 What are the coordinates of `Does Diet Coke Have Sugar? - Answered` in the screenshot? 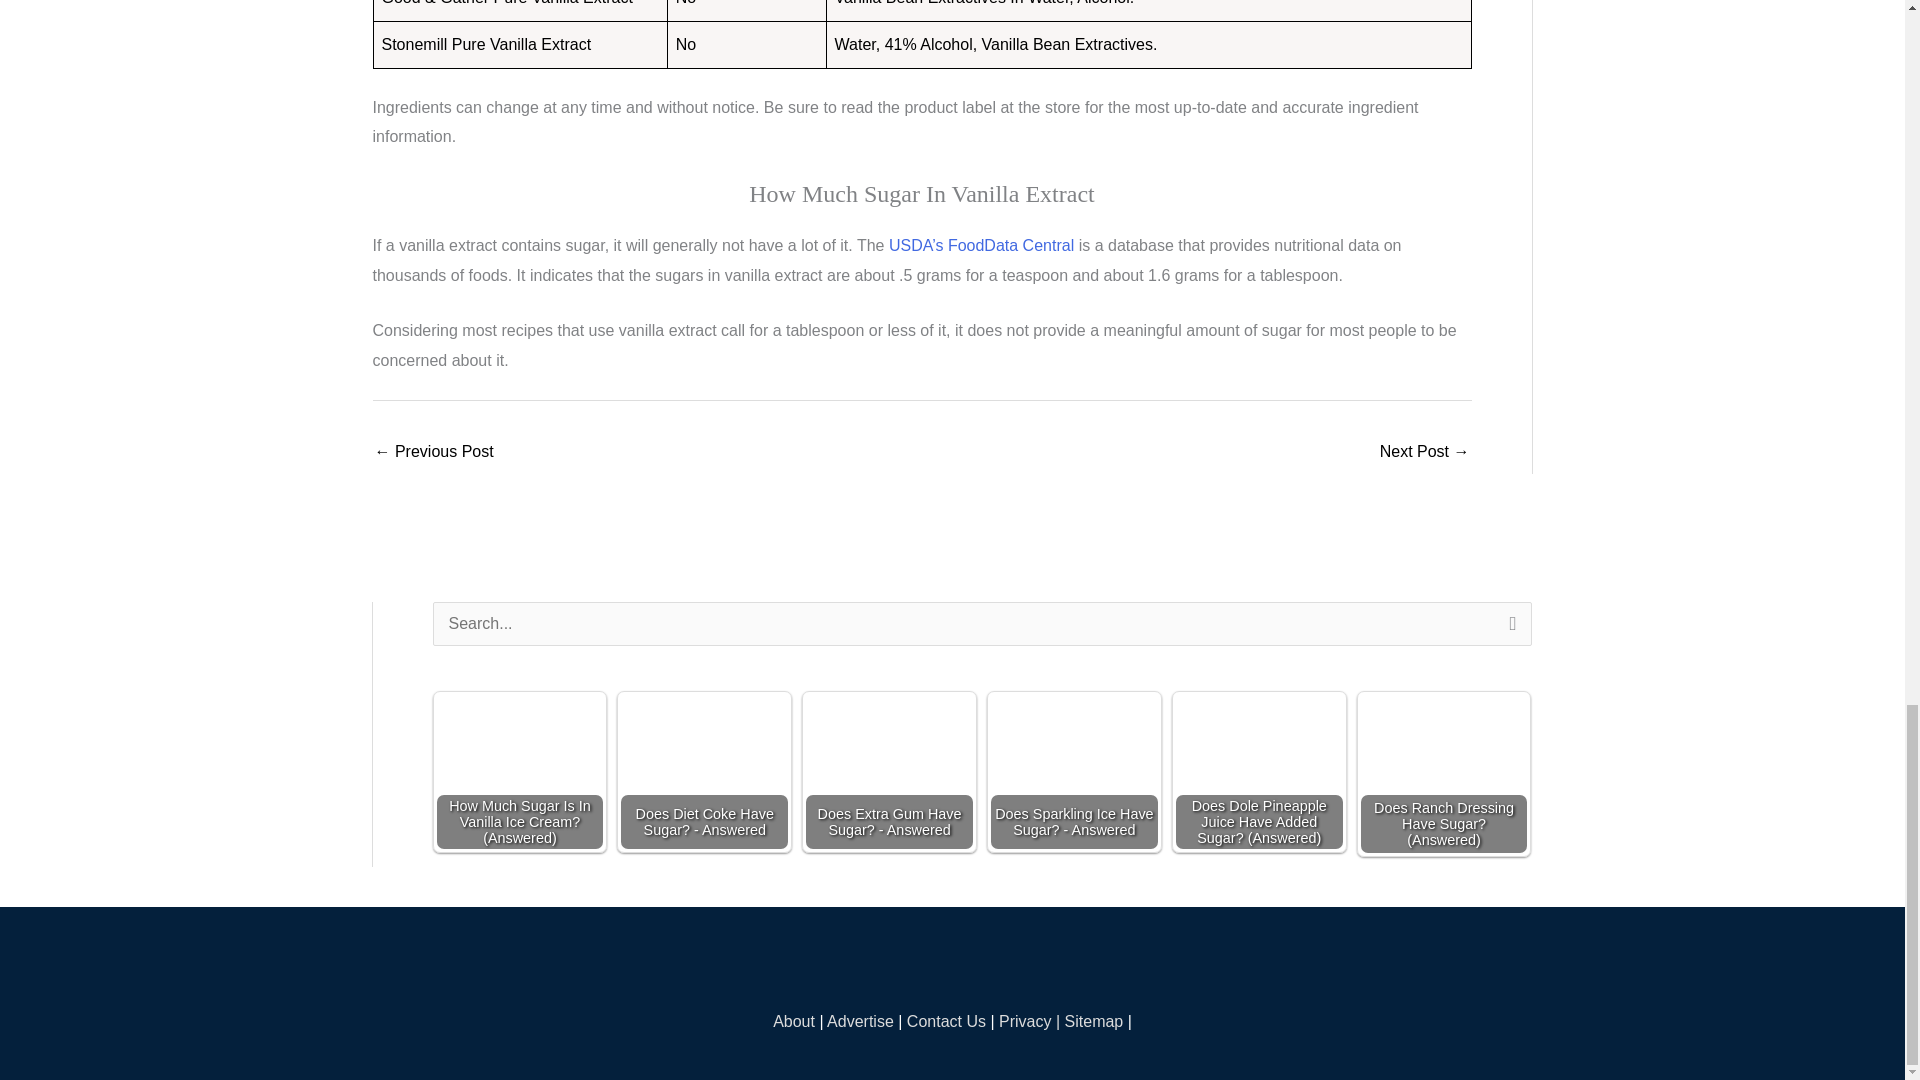 It's located at (704, 772).